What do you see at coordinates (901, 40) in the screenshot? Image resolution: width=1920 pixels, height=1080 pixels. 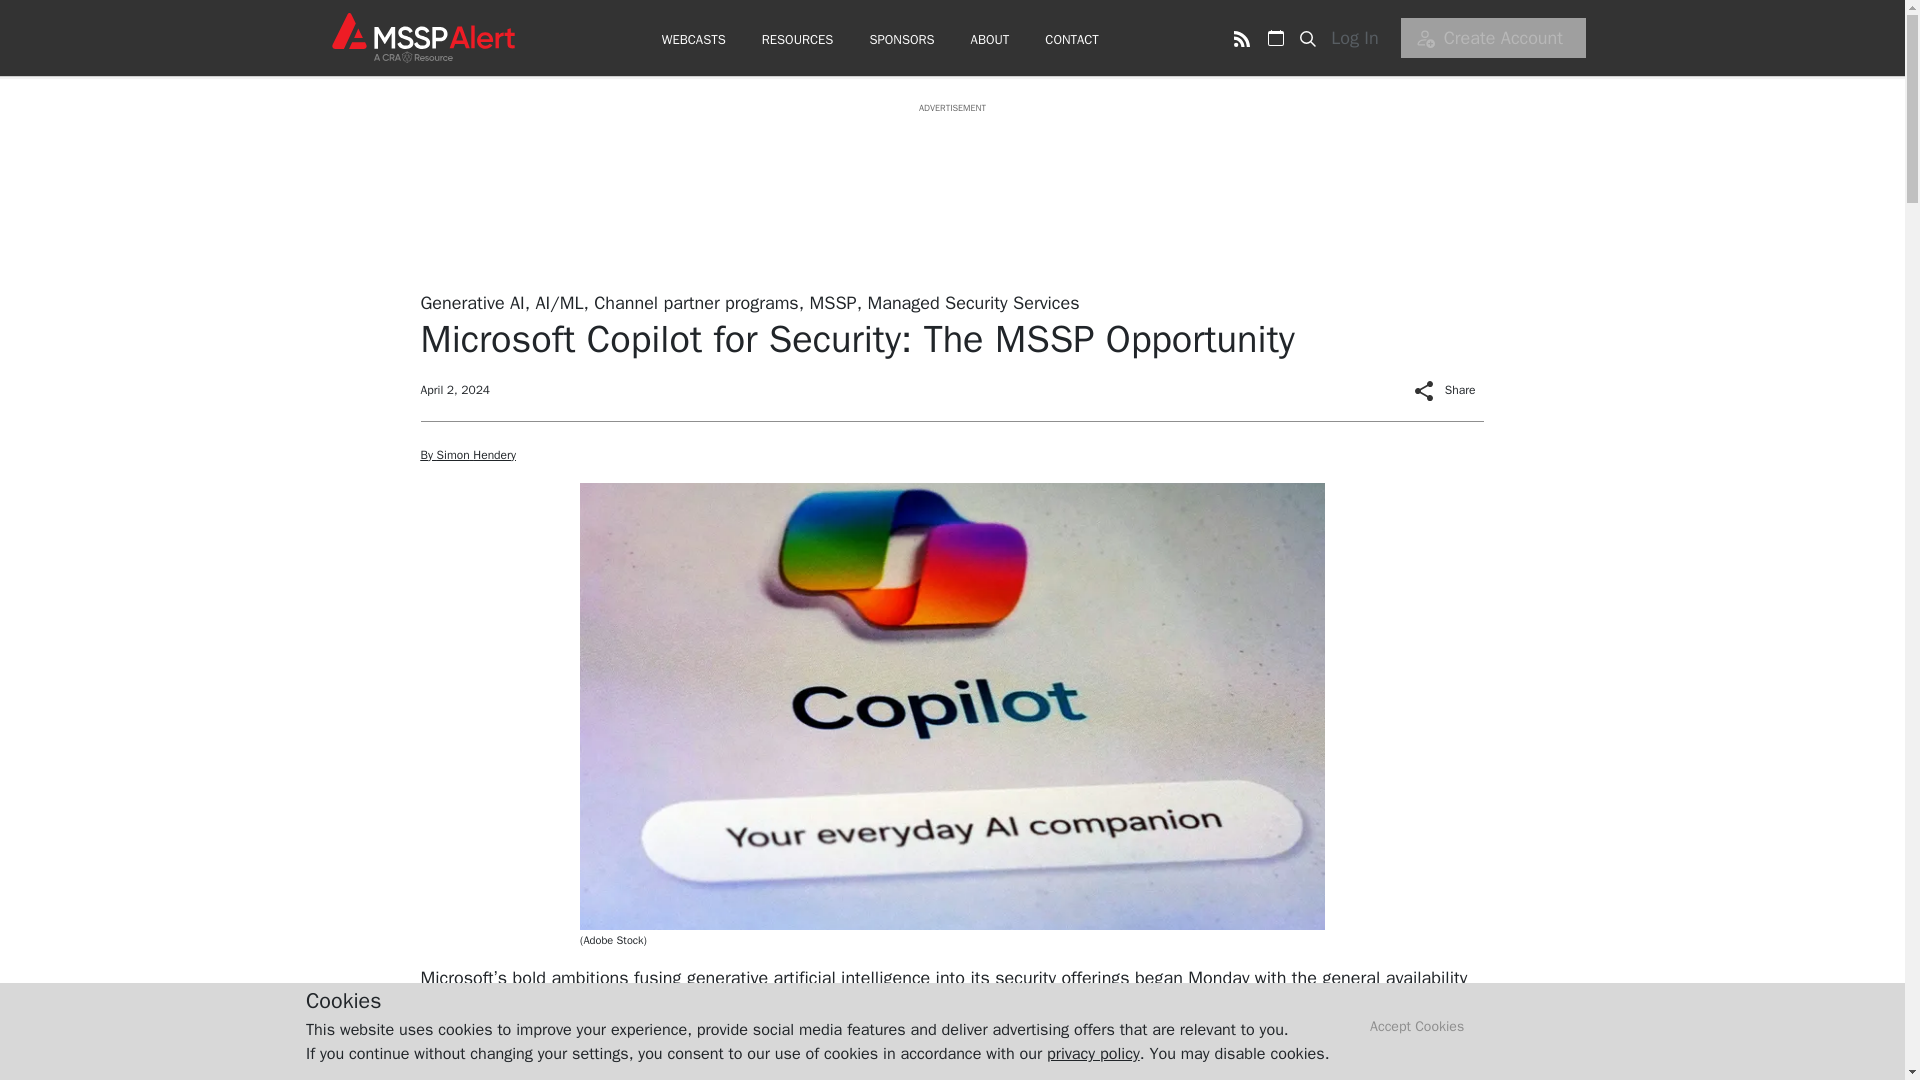 I see `SPONSORS` at bounding box center [901, 40].